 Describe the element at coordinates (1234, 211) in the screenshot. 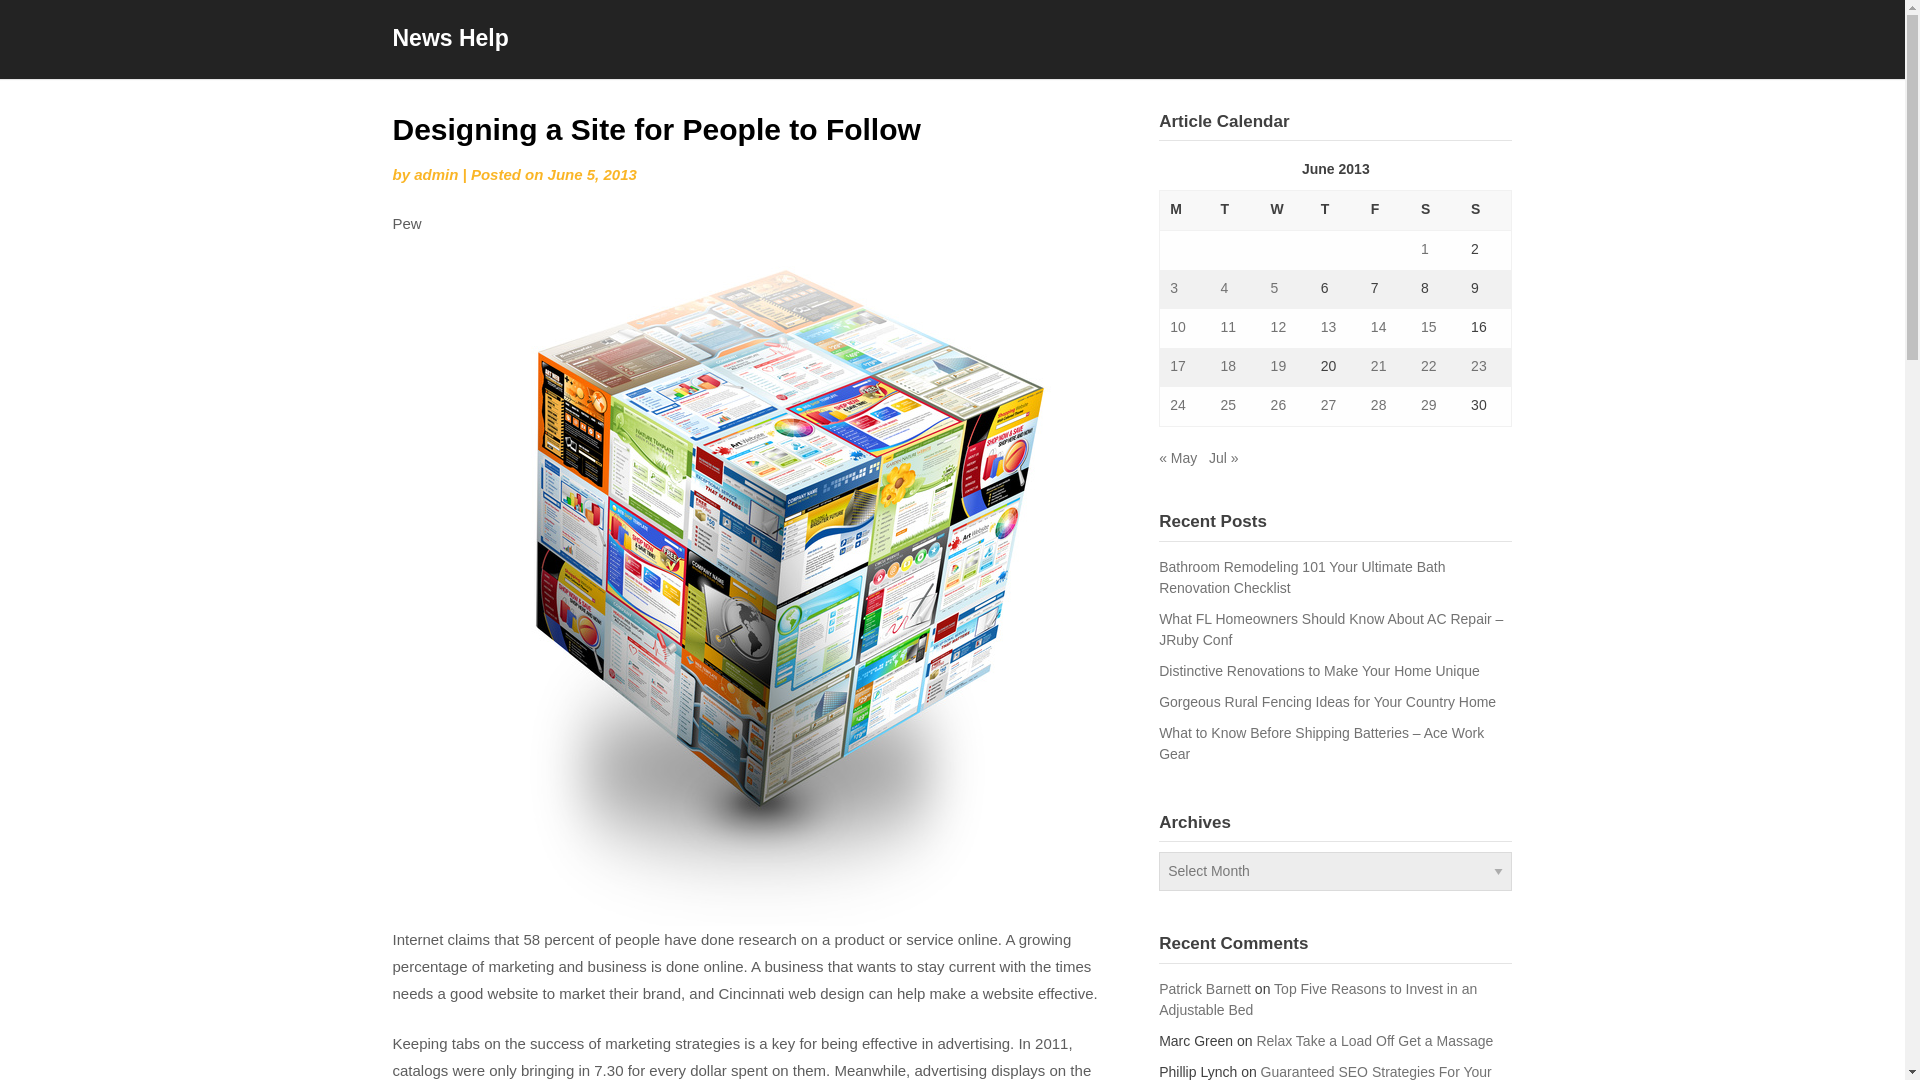

I see `Tuesday` at that location.